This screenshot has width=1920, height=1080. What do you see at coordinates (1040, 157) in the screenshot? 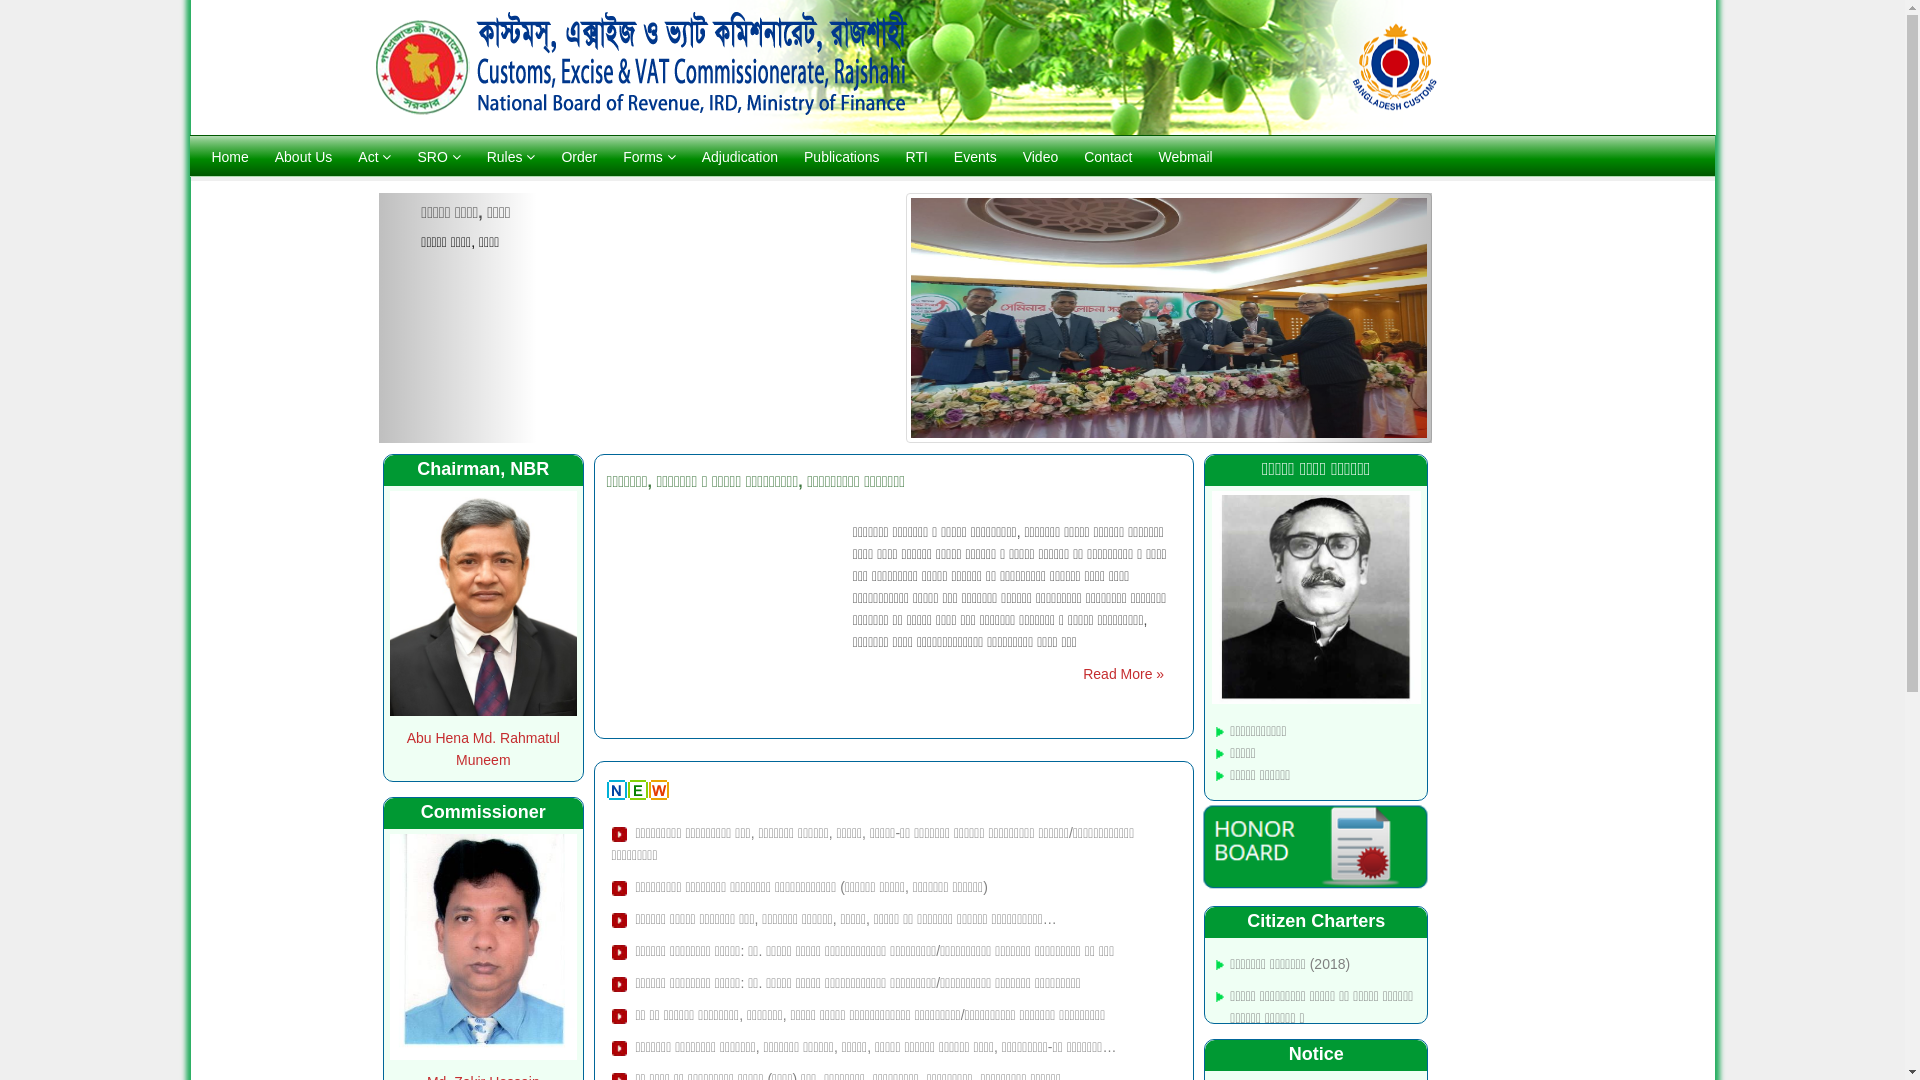
I see `Video` at bounding box center [1040, 157].